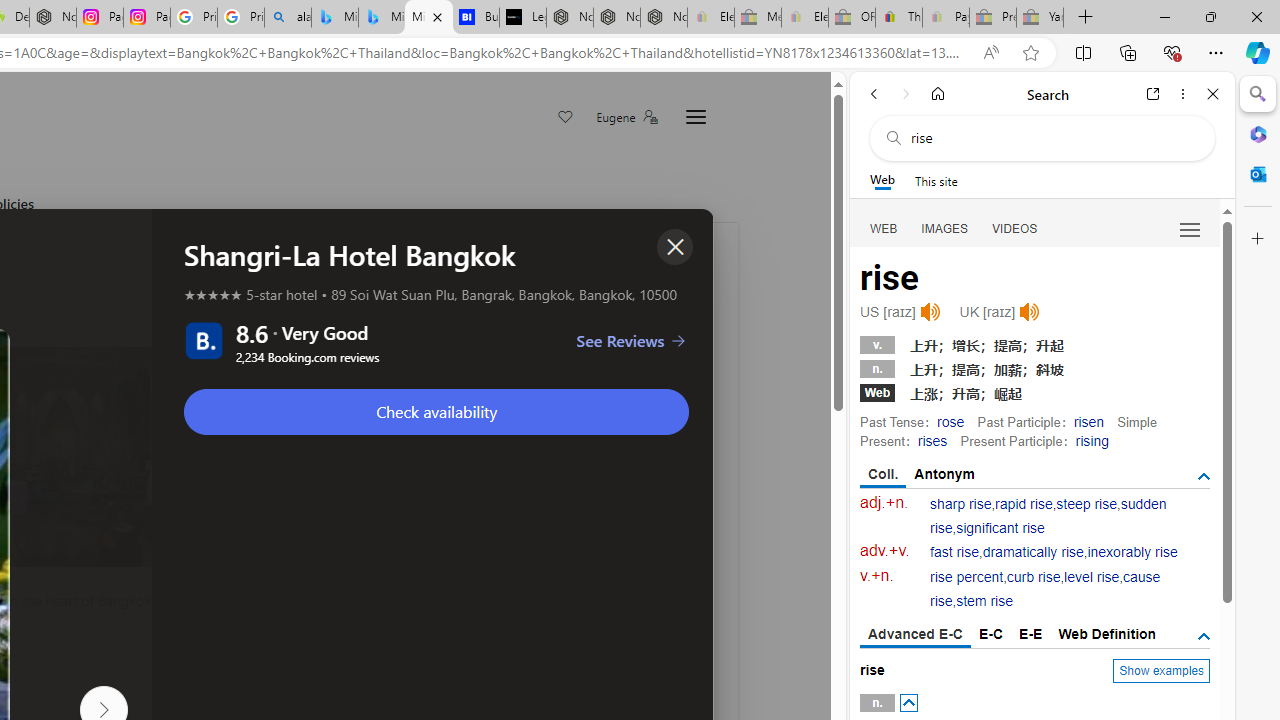  What do you see at coordinates (1032, 552) in the screenshot?
I see `dramatically rise` at bounding box center [1032, 552].